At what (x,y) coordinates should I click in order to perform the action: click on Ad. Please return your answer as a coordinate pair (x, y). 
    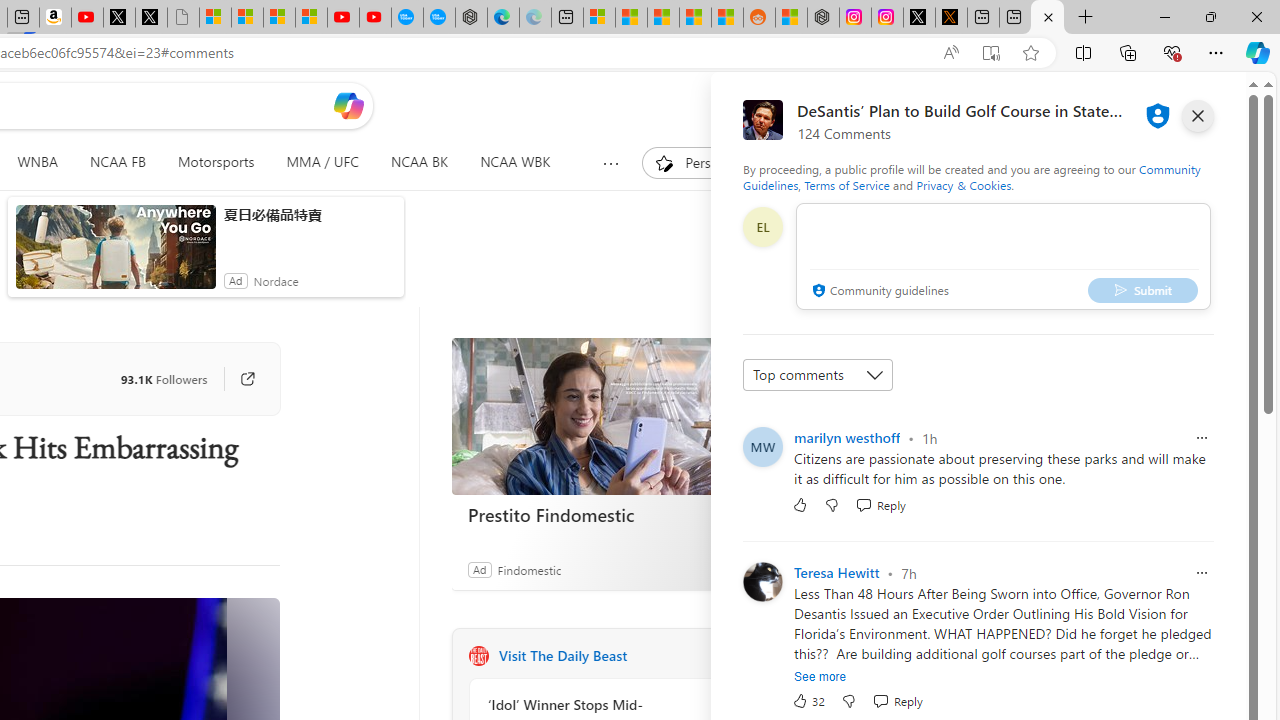
    Looking at the image, I should click on (479, 569).